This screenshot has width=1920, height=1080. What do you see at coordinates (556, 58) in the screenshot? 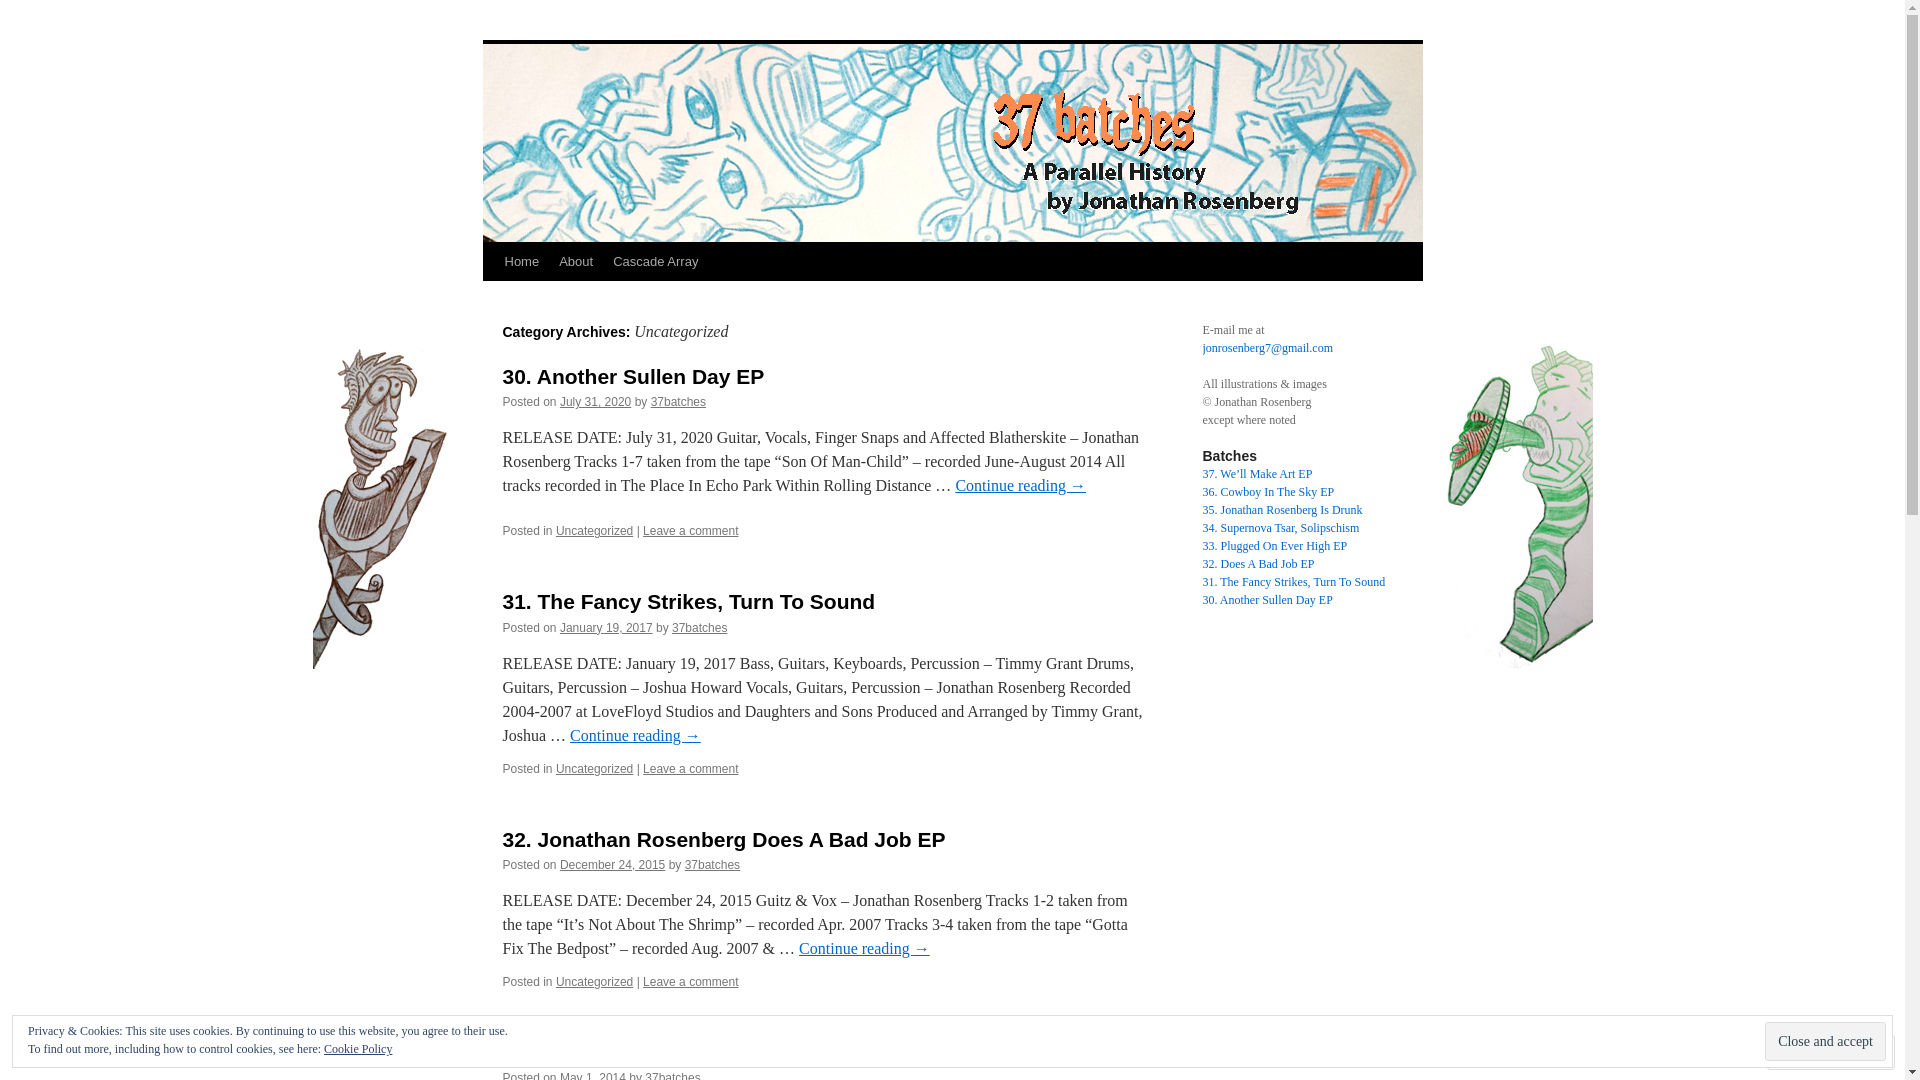
I see `37batches` at bounding box center [556, 58].